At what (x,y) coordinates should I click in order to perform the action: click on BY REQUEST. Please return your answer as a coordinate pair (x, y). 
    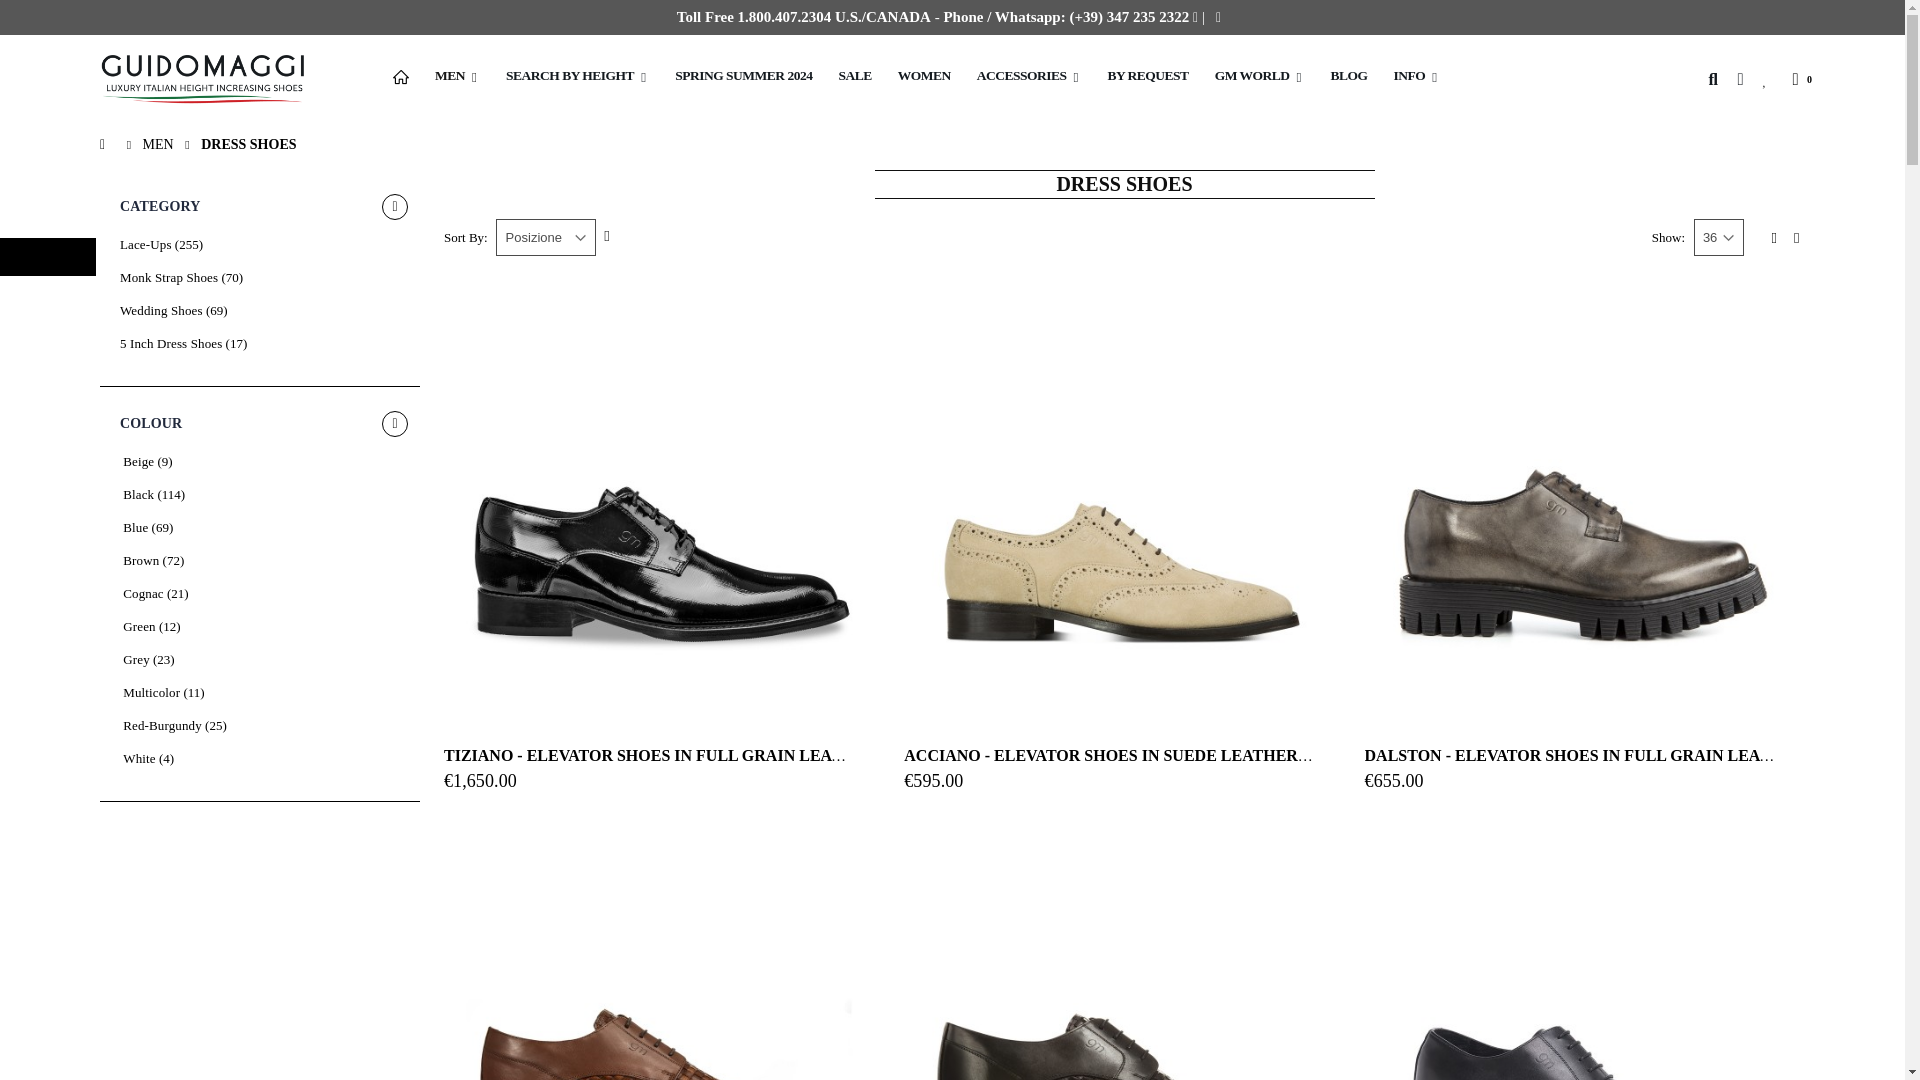
    Looking at the image, I should click on (1147, 78).